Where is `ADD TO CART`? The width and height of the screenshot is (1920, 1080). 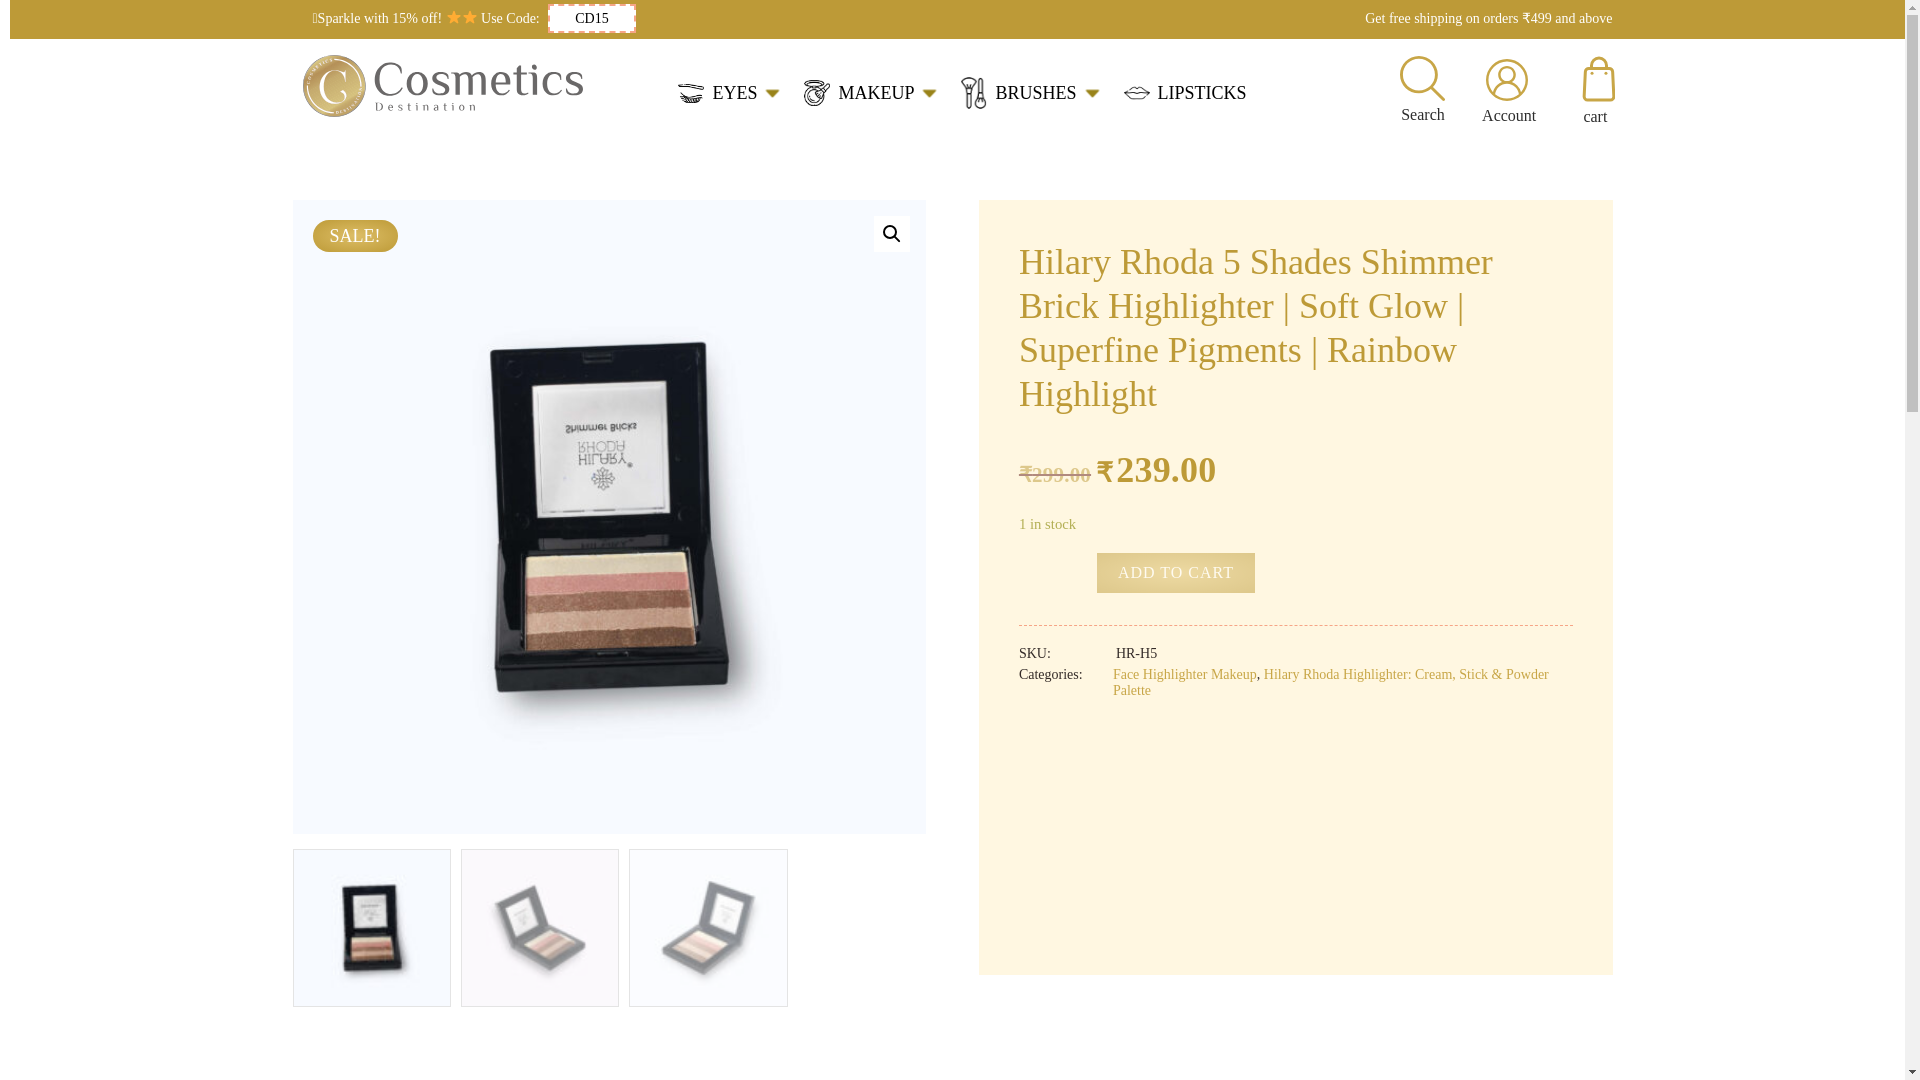
ADD TO CART is located at coordinates (1176, 572).